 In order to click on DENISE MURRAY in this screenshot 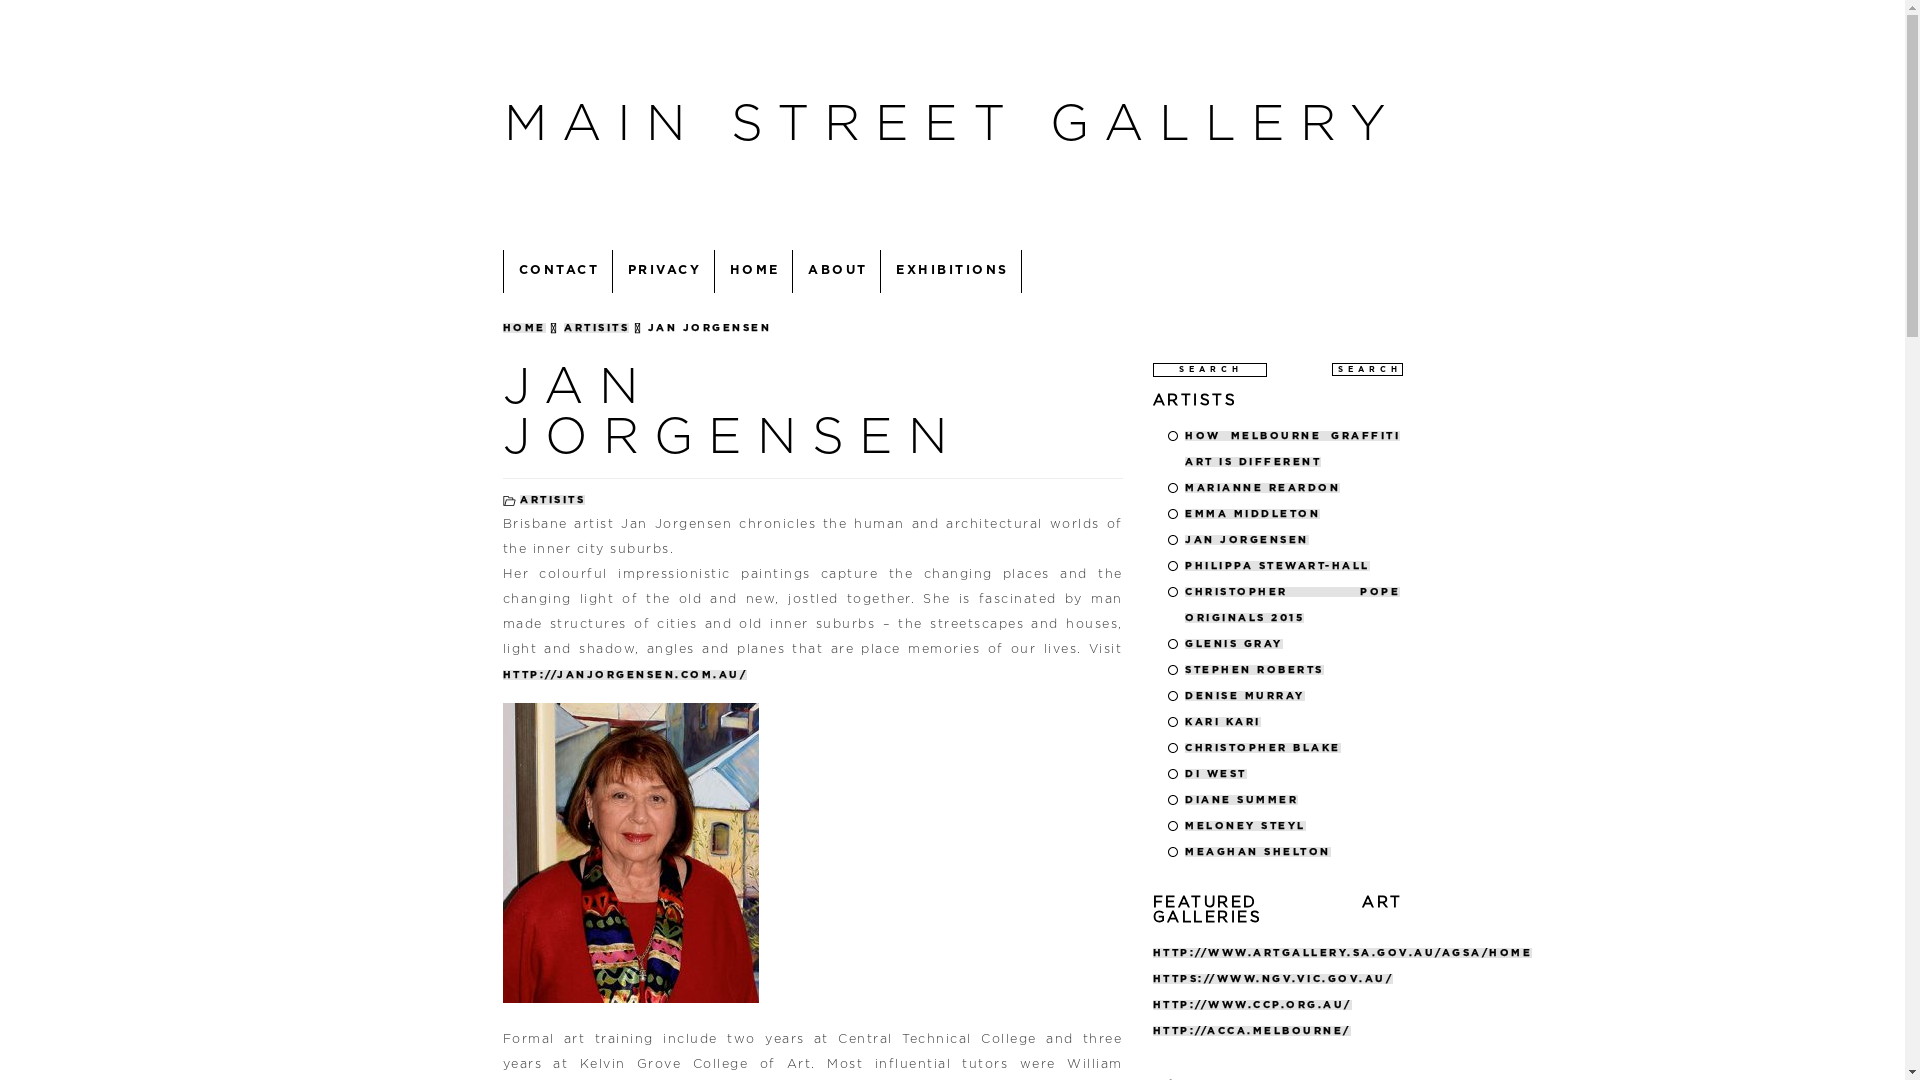, I will do `click(1245, 695)`.